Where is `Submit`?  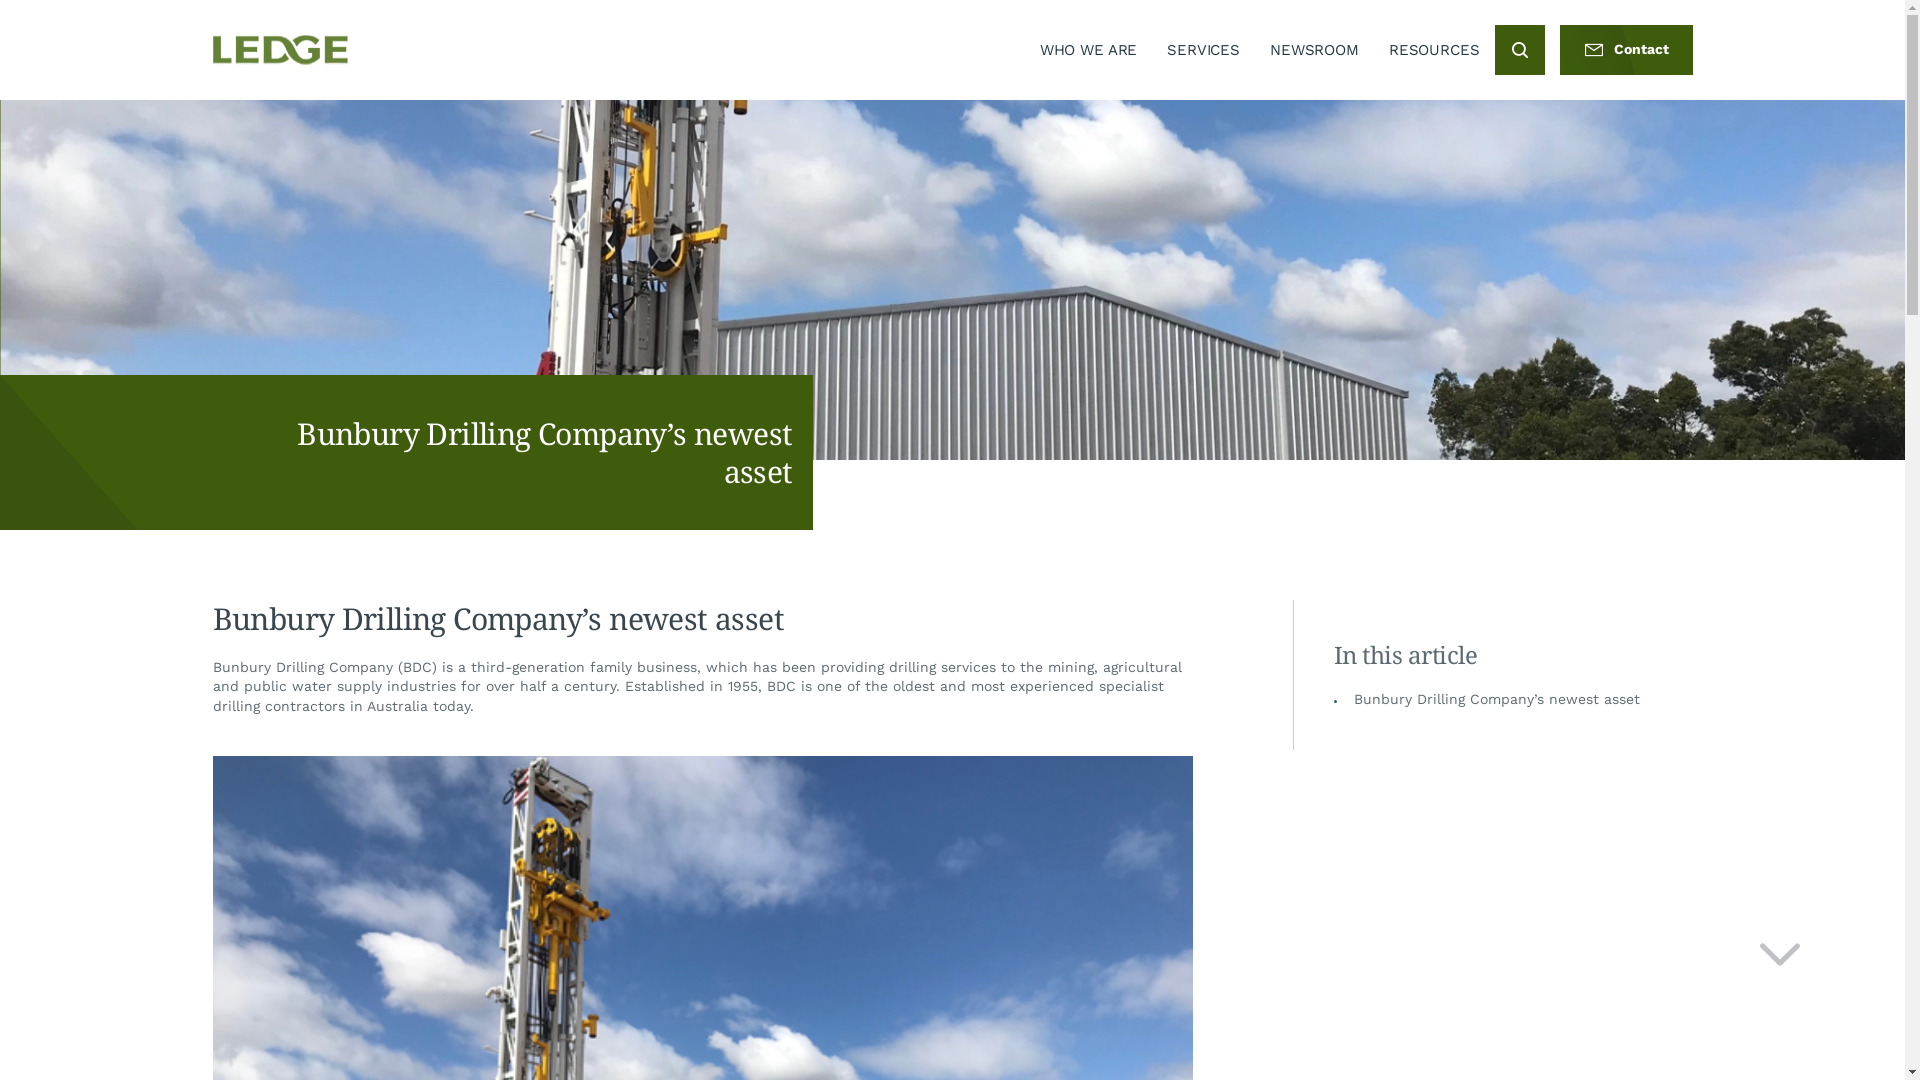 Submit is located at coordinates (1347, 758).